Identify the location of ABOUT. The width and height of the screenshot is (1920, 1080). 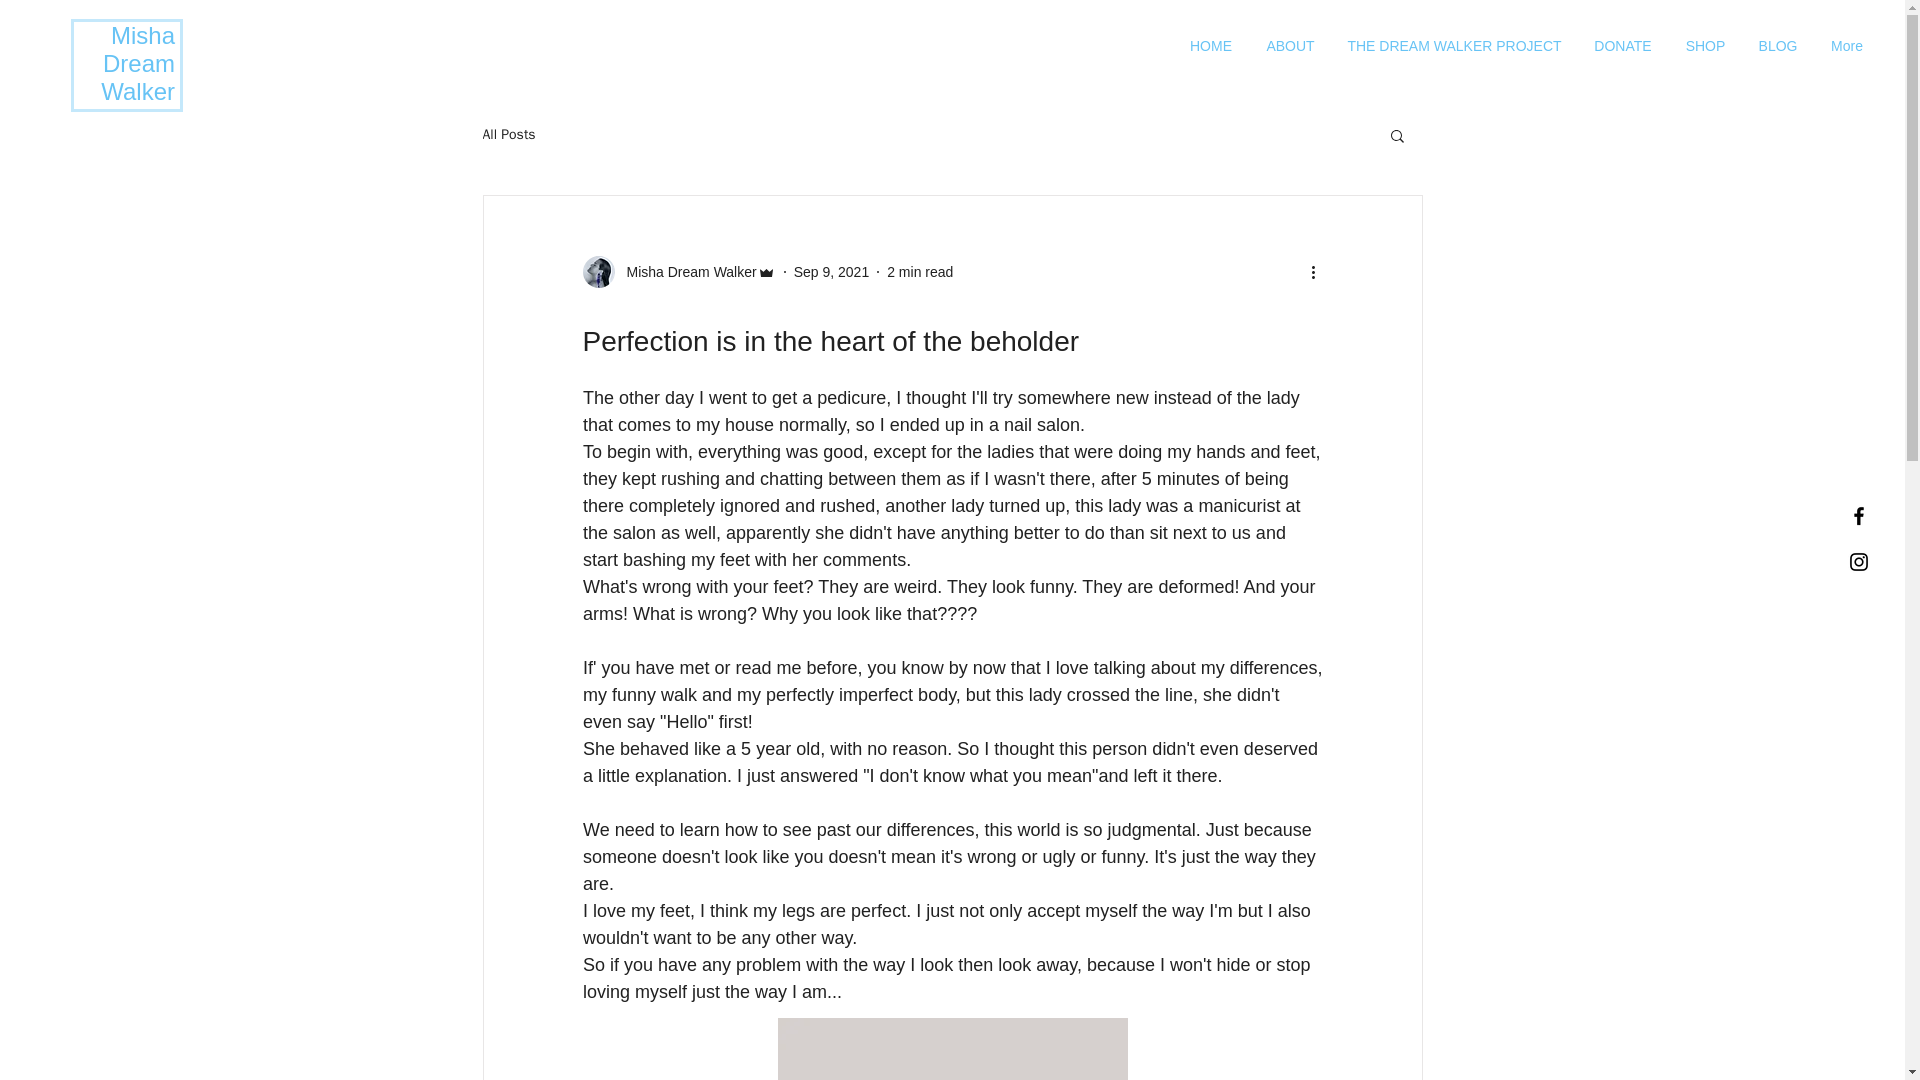
(1290, 46).